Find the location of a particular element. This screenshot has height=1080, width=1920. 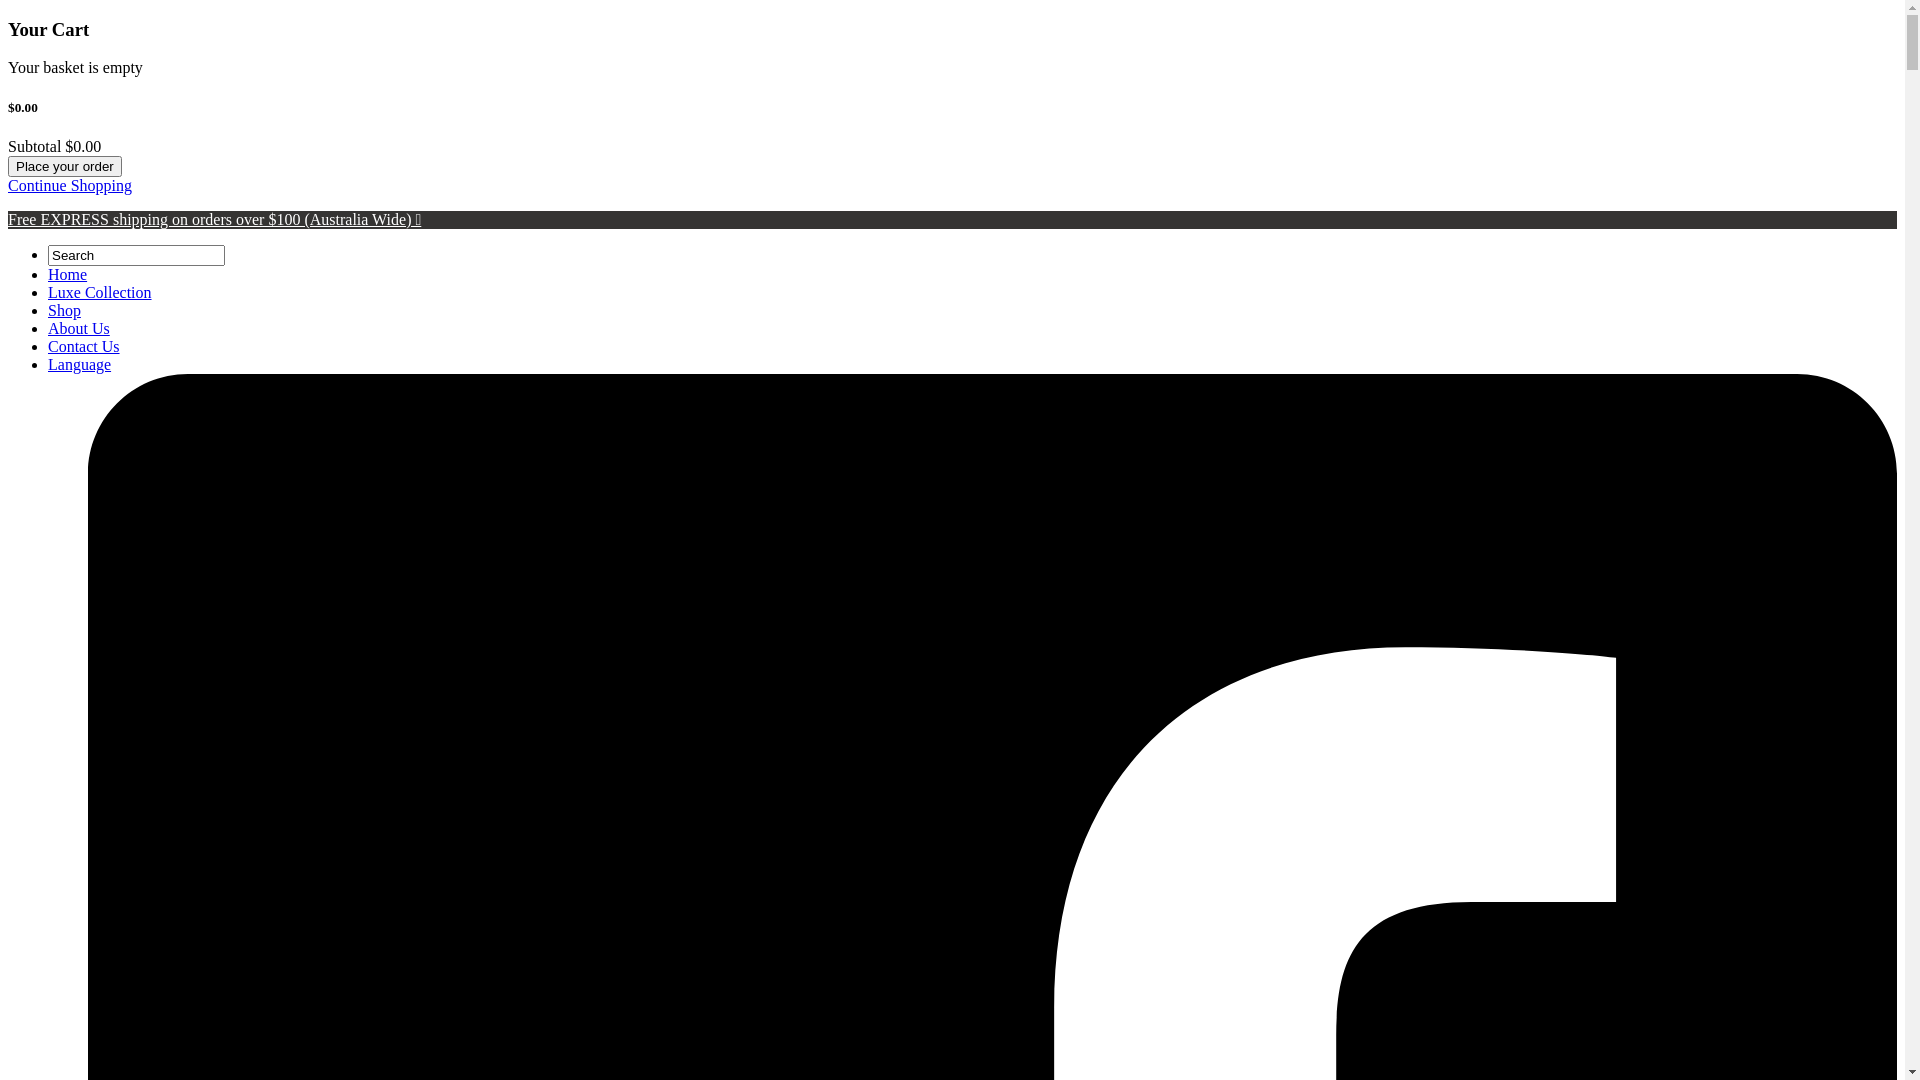

Contact Us is located at coordinates (84, 346).